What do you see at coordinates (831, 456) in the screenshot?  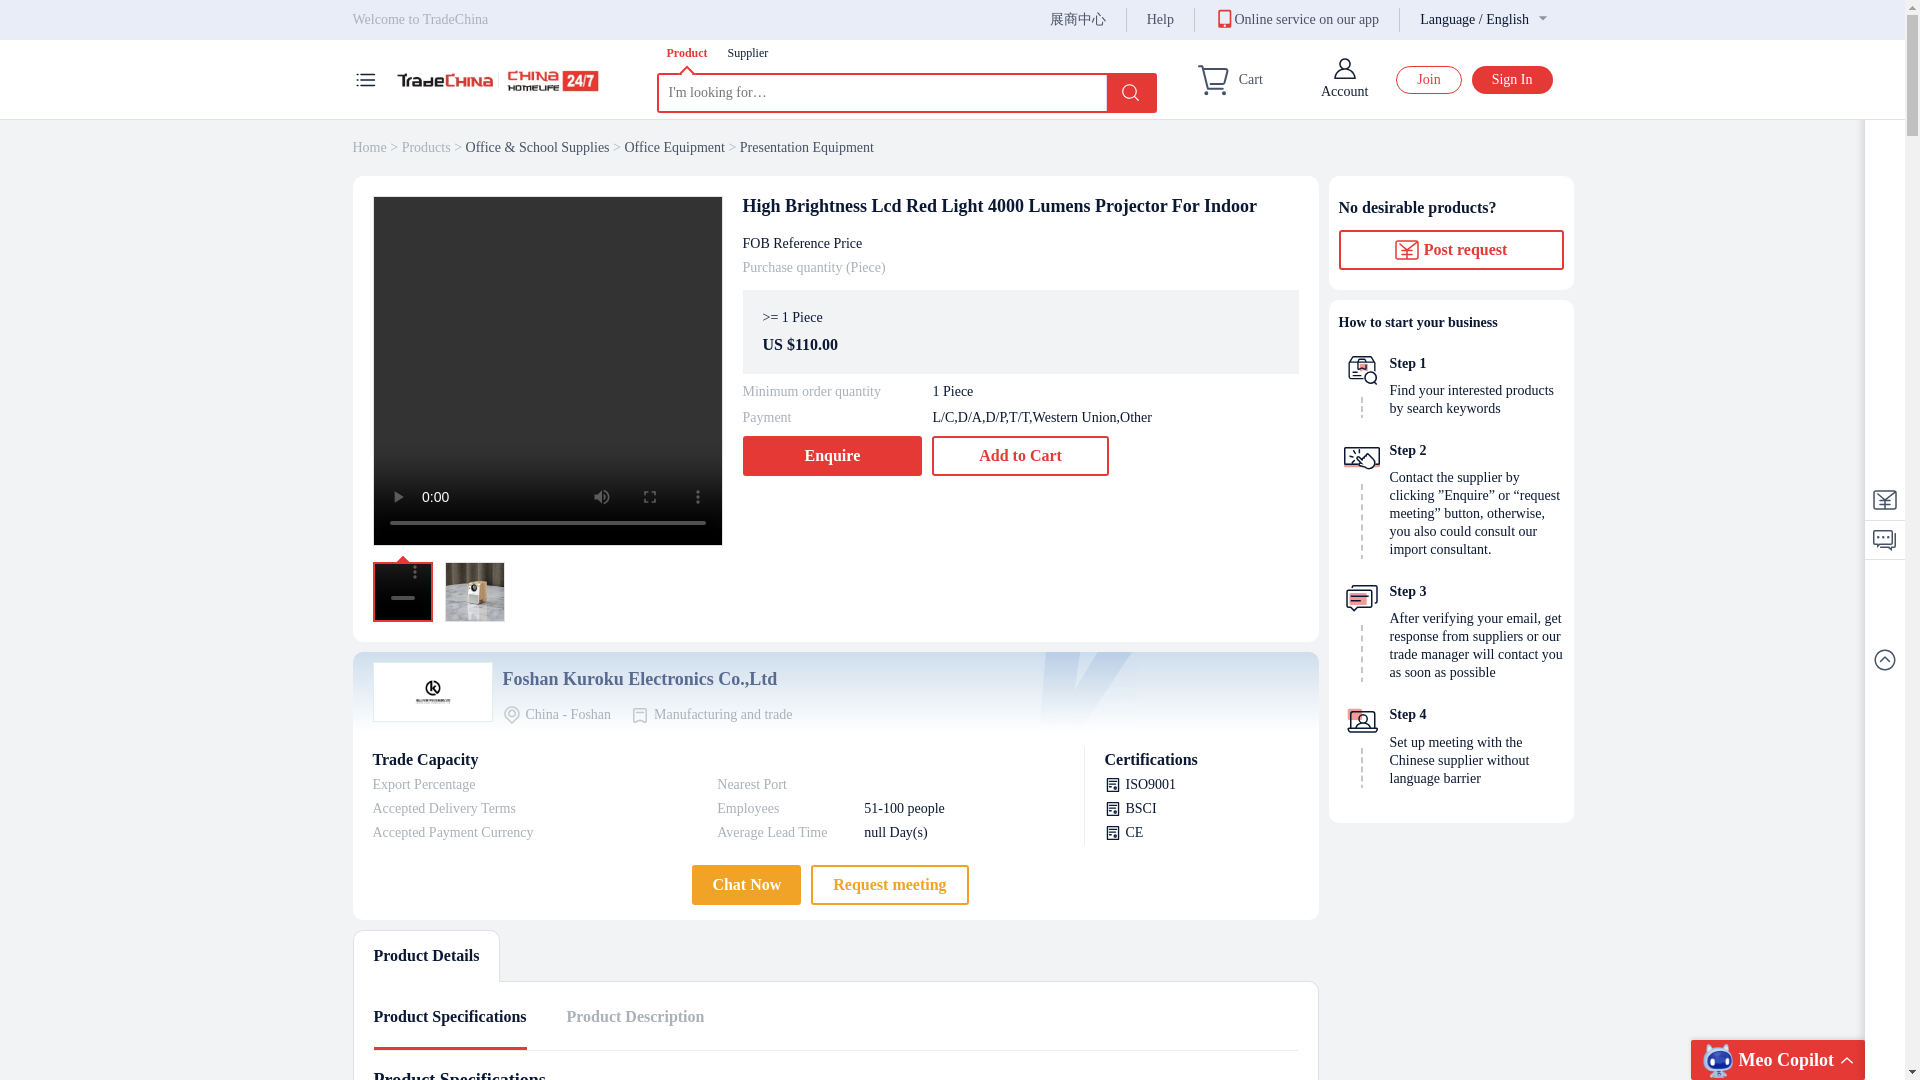 I see `Enquire` at bounding box center [831, 456].